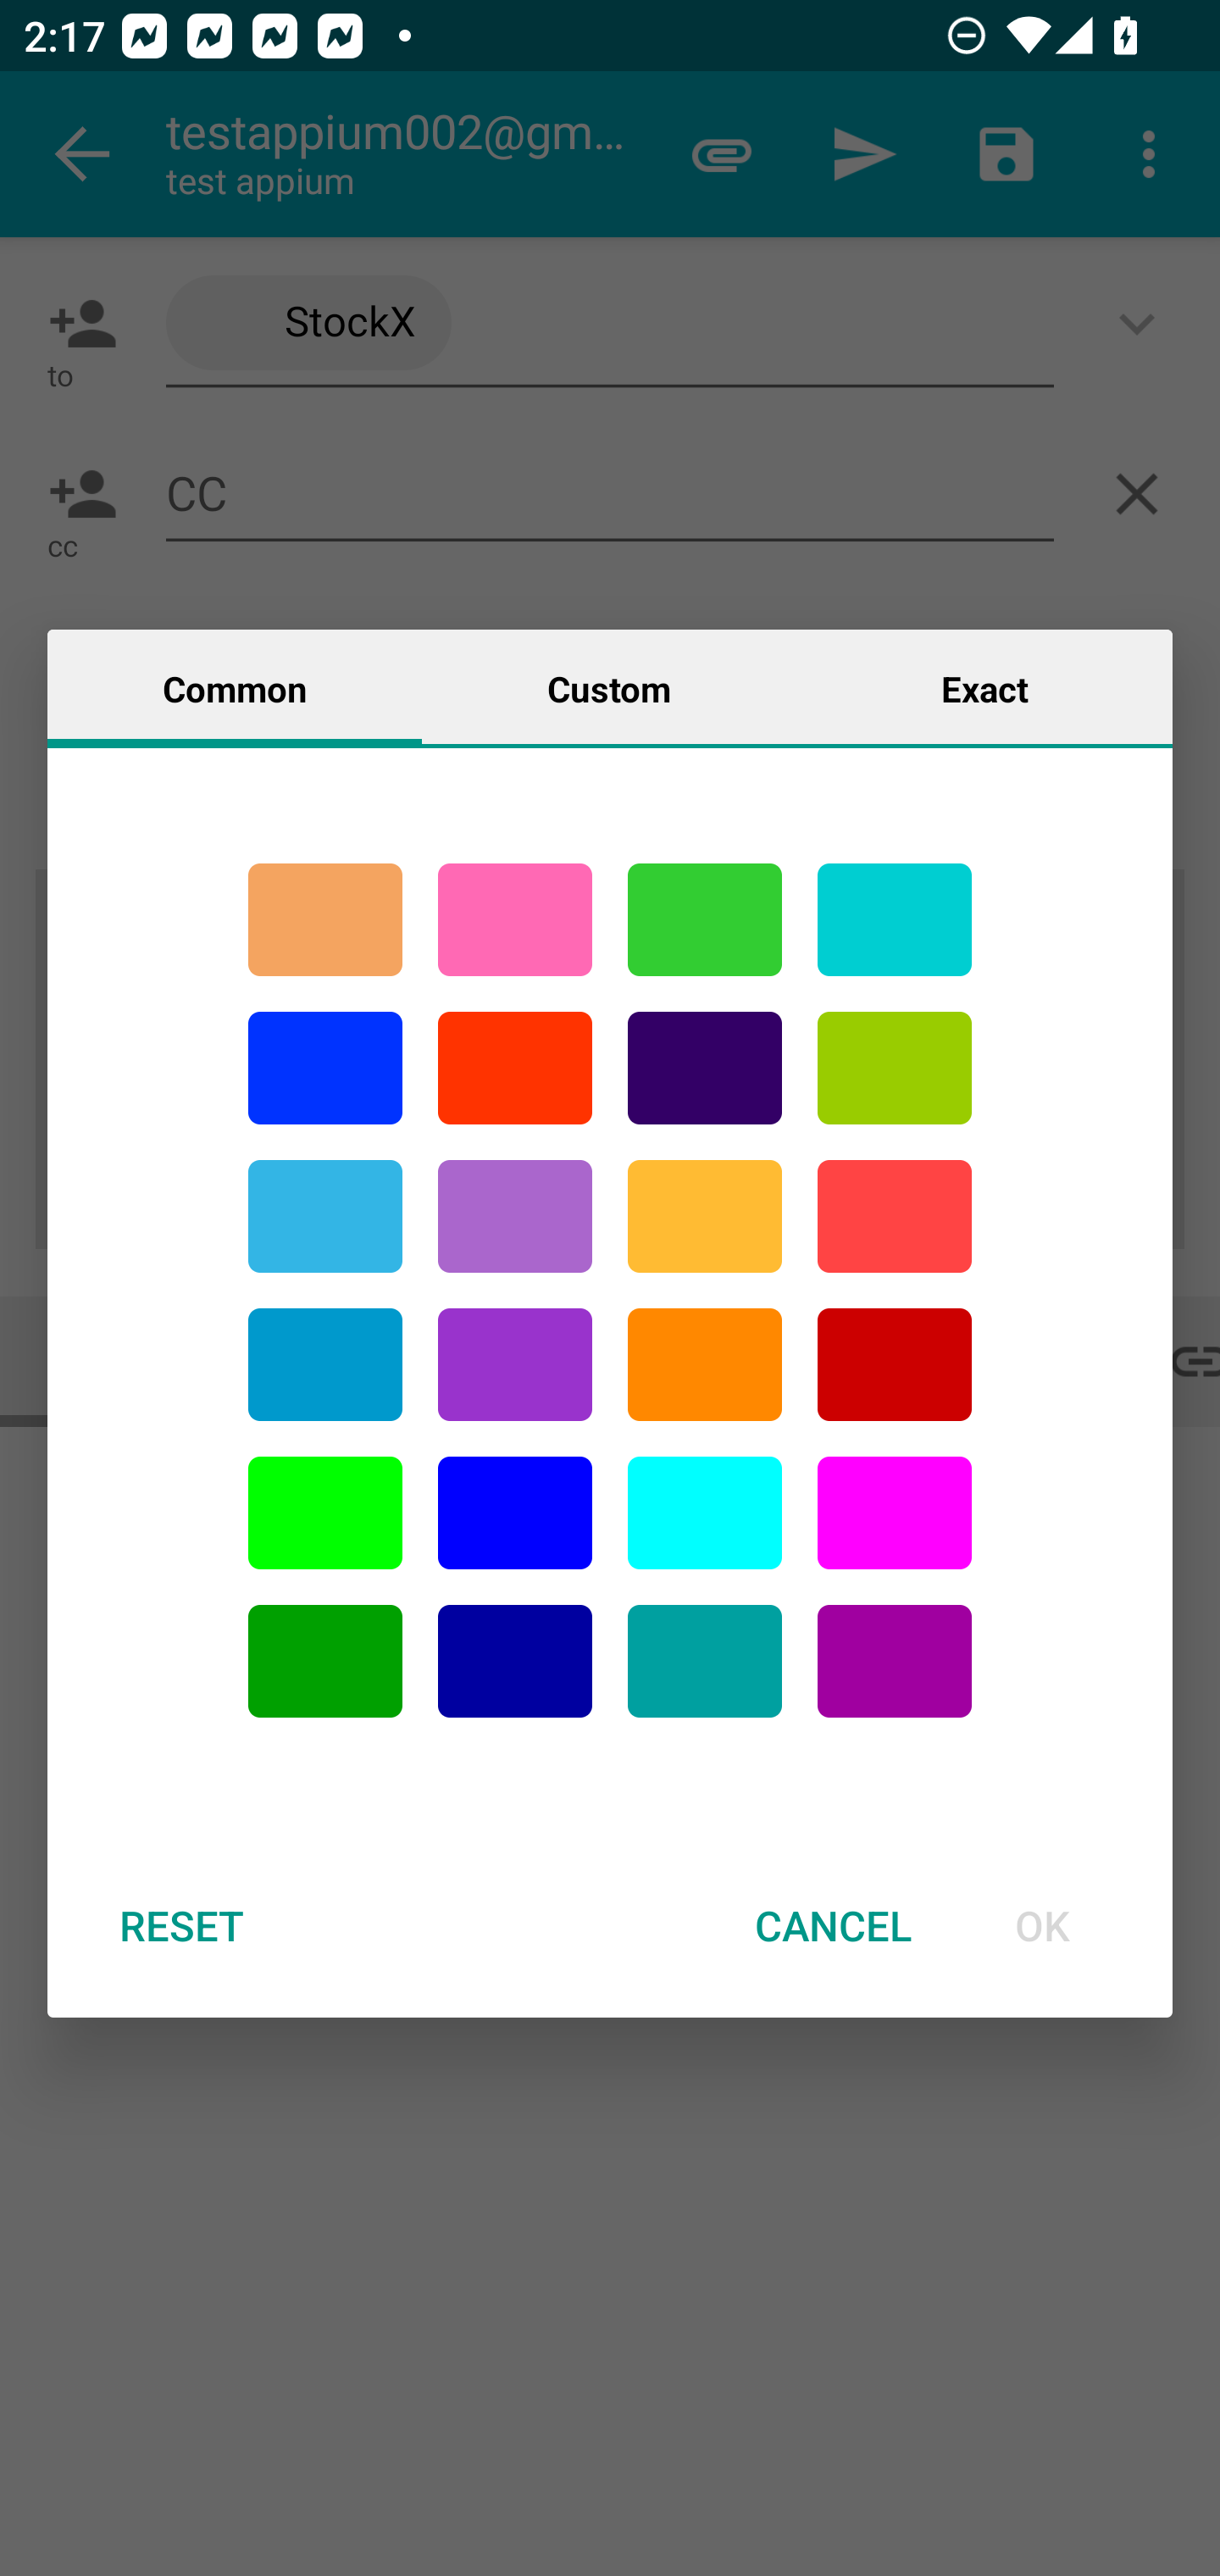 This screenshot has width=1220, height=2576. Describe the element at coordinates (895, 1068) in the screenshot. I see `Light green` at that location.